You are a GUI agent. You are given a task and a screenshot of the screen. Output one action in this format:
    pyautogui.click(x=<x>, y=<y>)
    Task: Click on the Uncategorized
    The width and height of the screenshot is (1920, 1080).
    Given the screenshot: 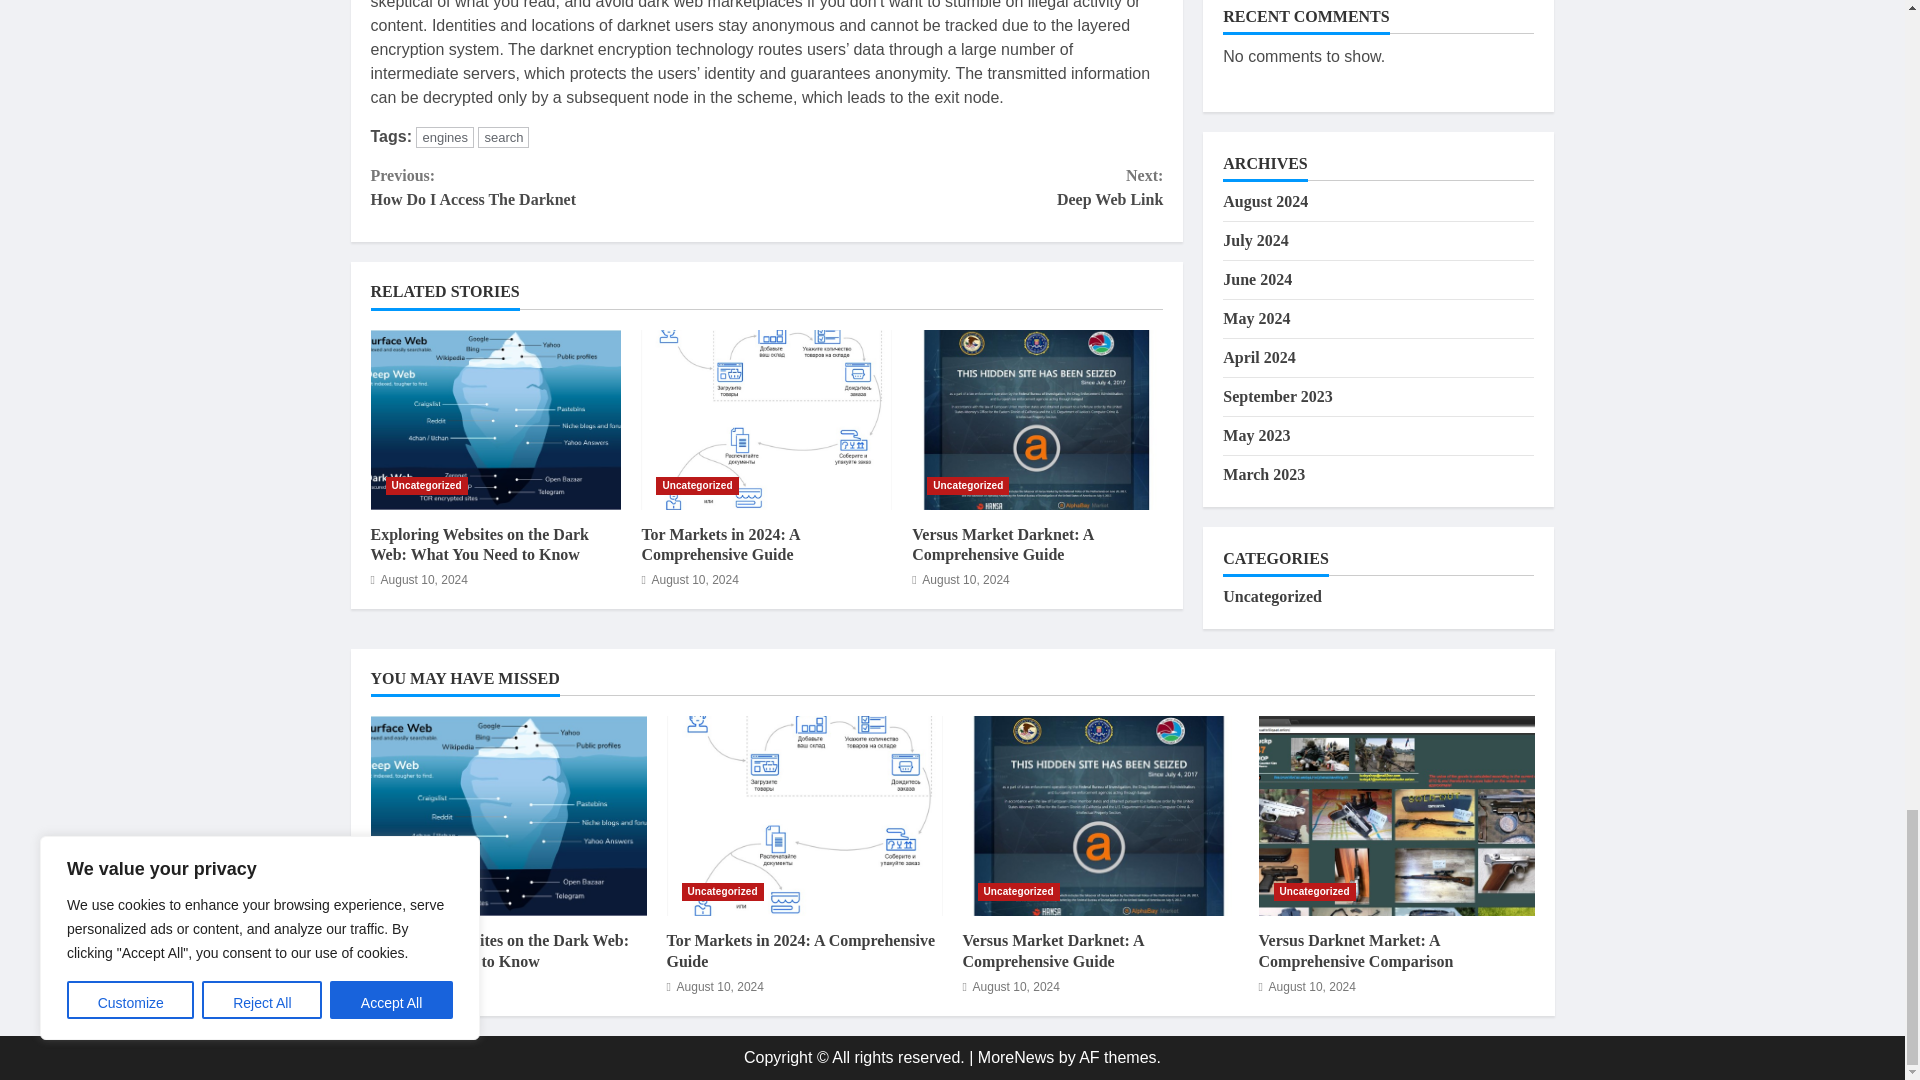 What is the action you would take?
    pyautogui.click(x=696, y=486)
    